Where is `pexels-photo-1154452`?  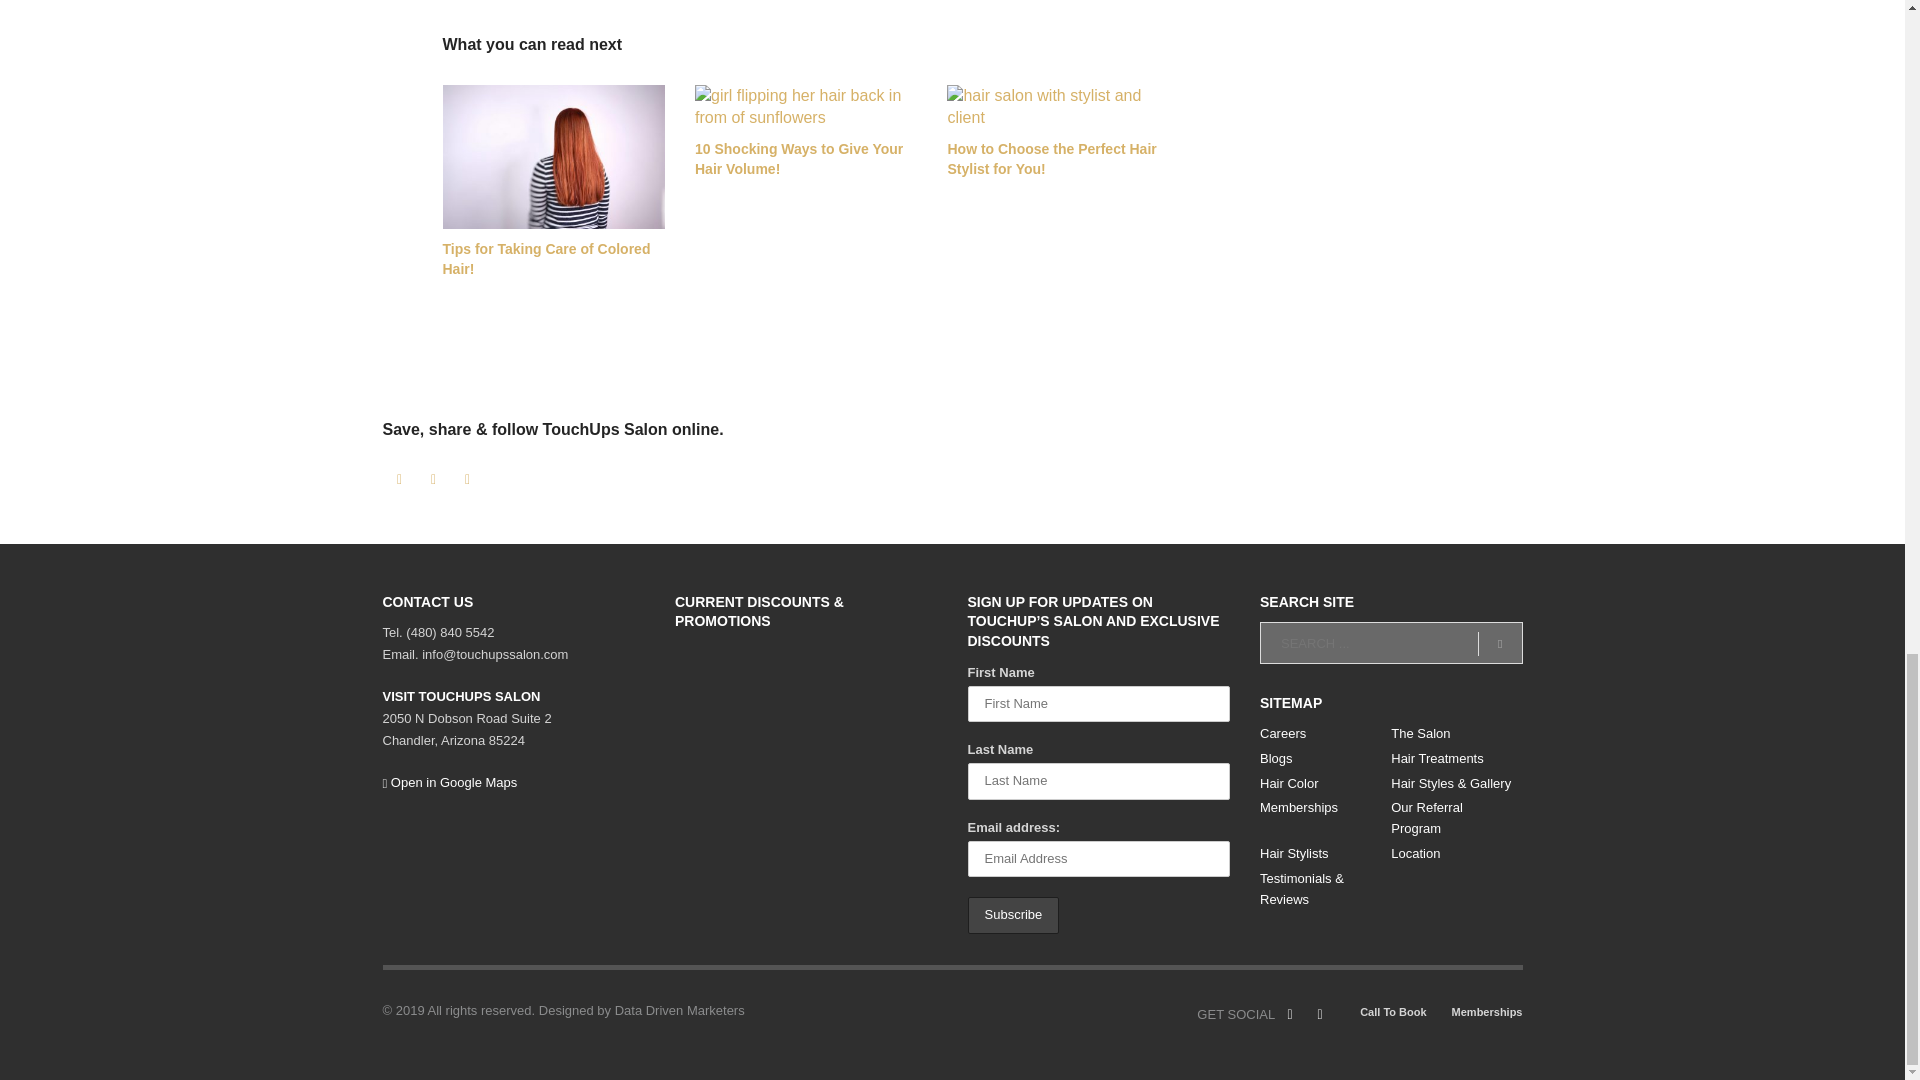
pexels-photo-1154452 is located at coordinates (806, 106).